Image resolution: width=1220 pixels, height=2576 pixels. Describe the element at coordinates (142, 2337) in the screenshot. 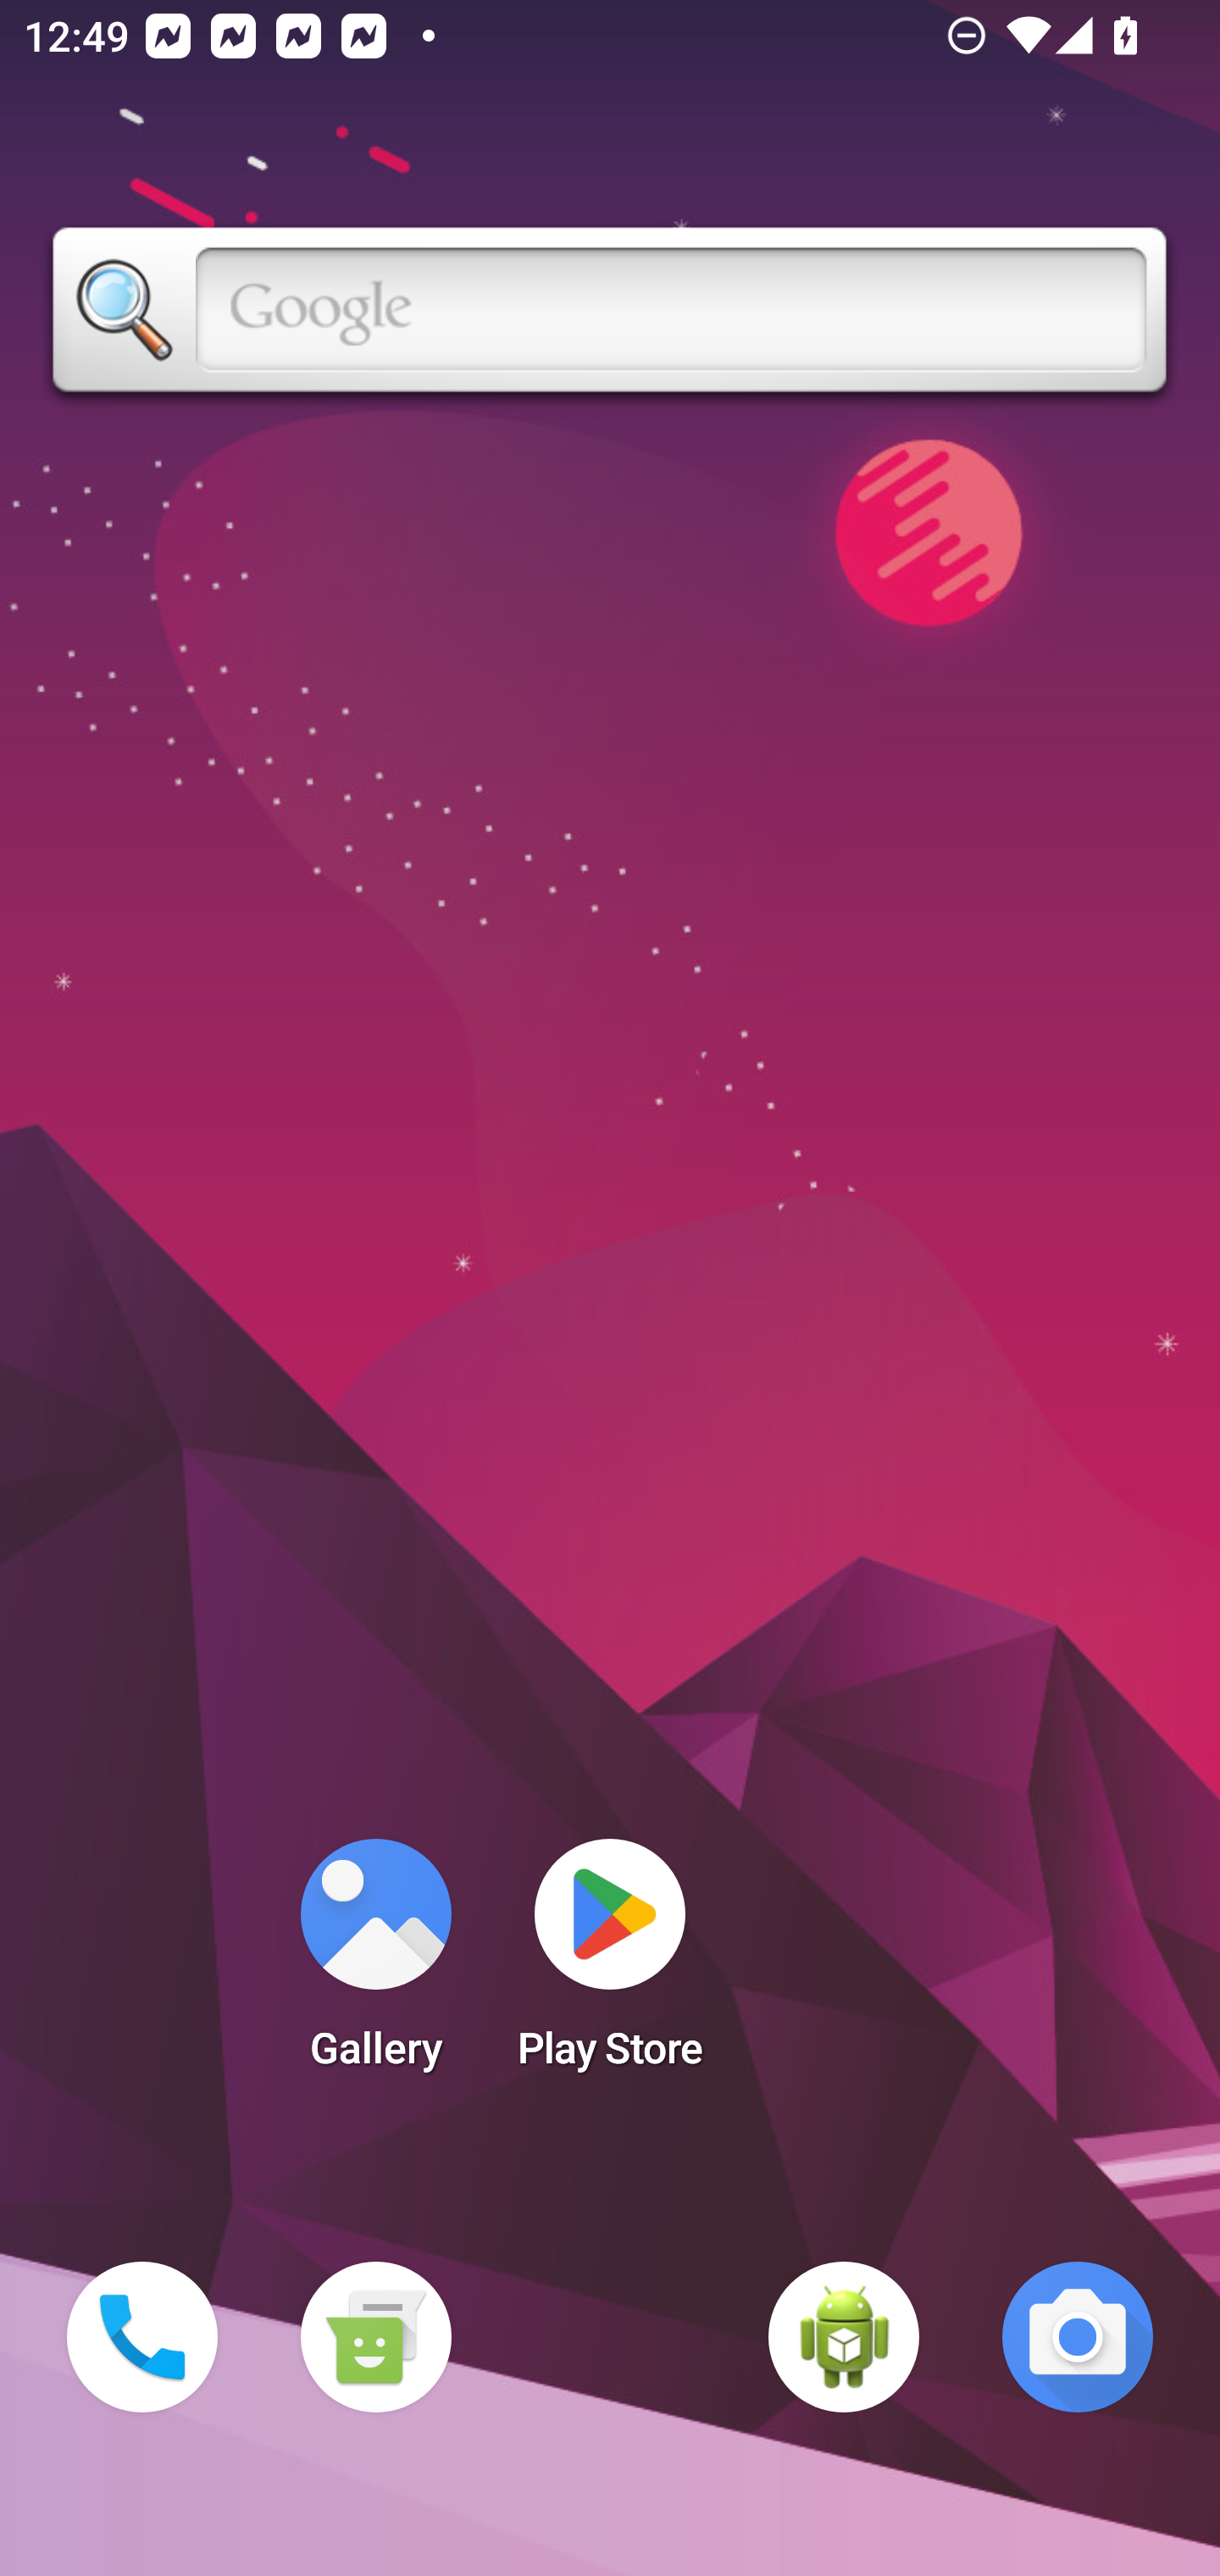

I see `Phone` at that location.